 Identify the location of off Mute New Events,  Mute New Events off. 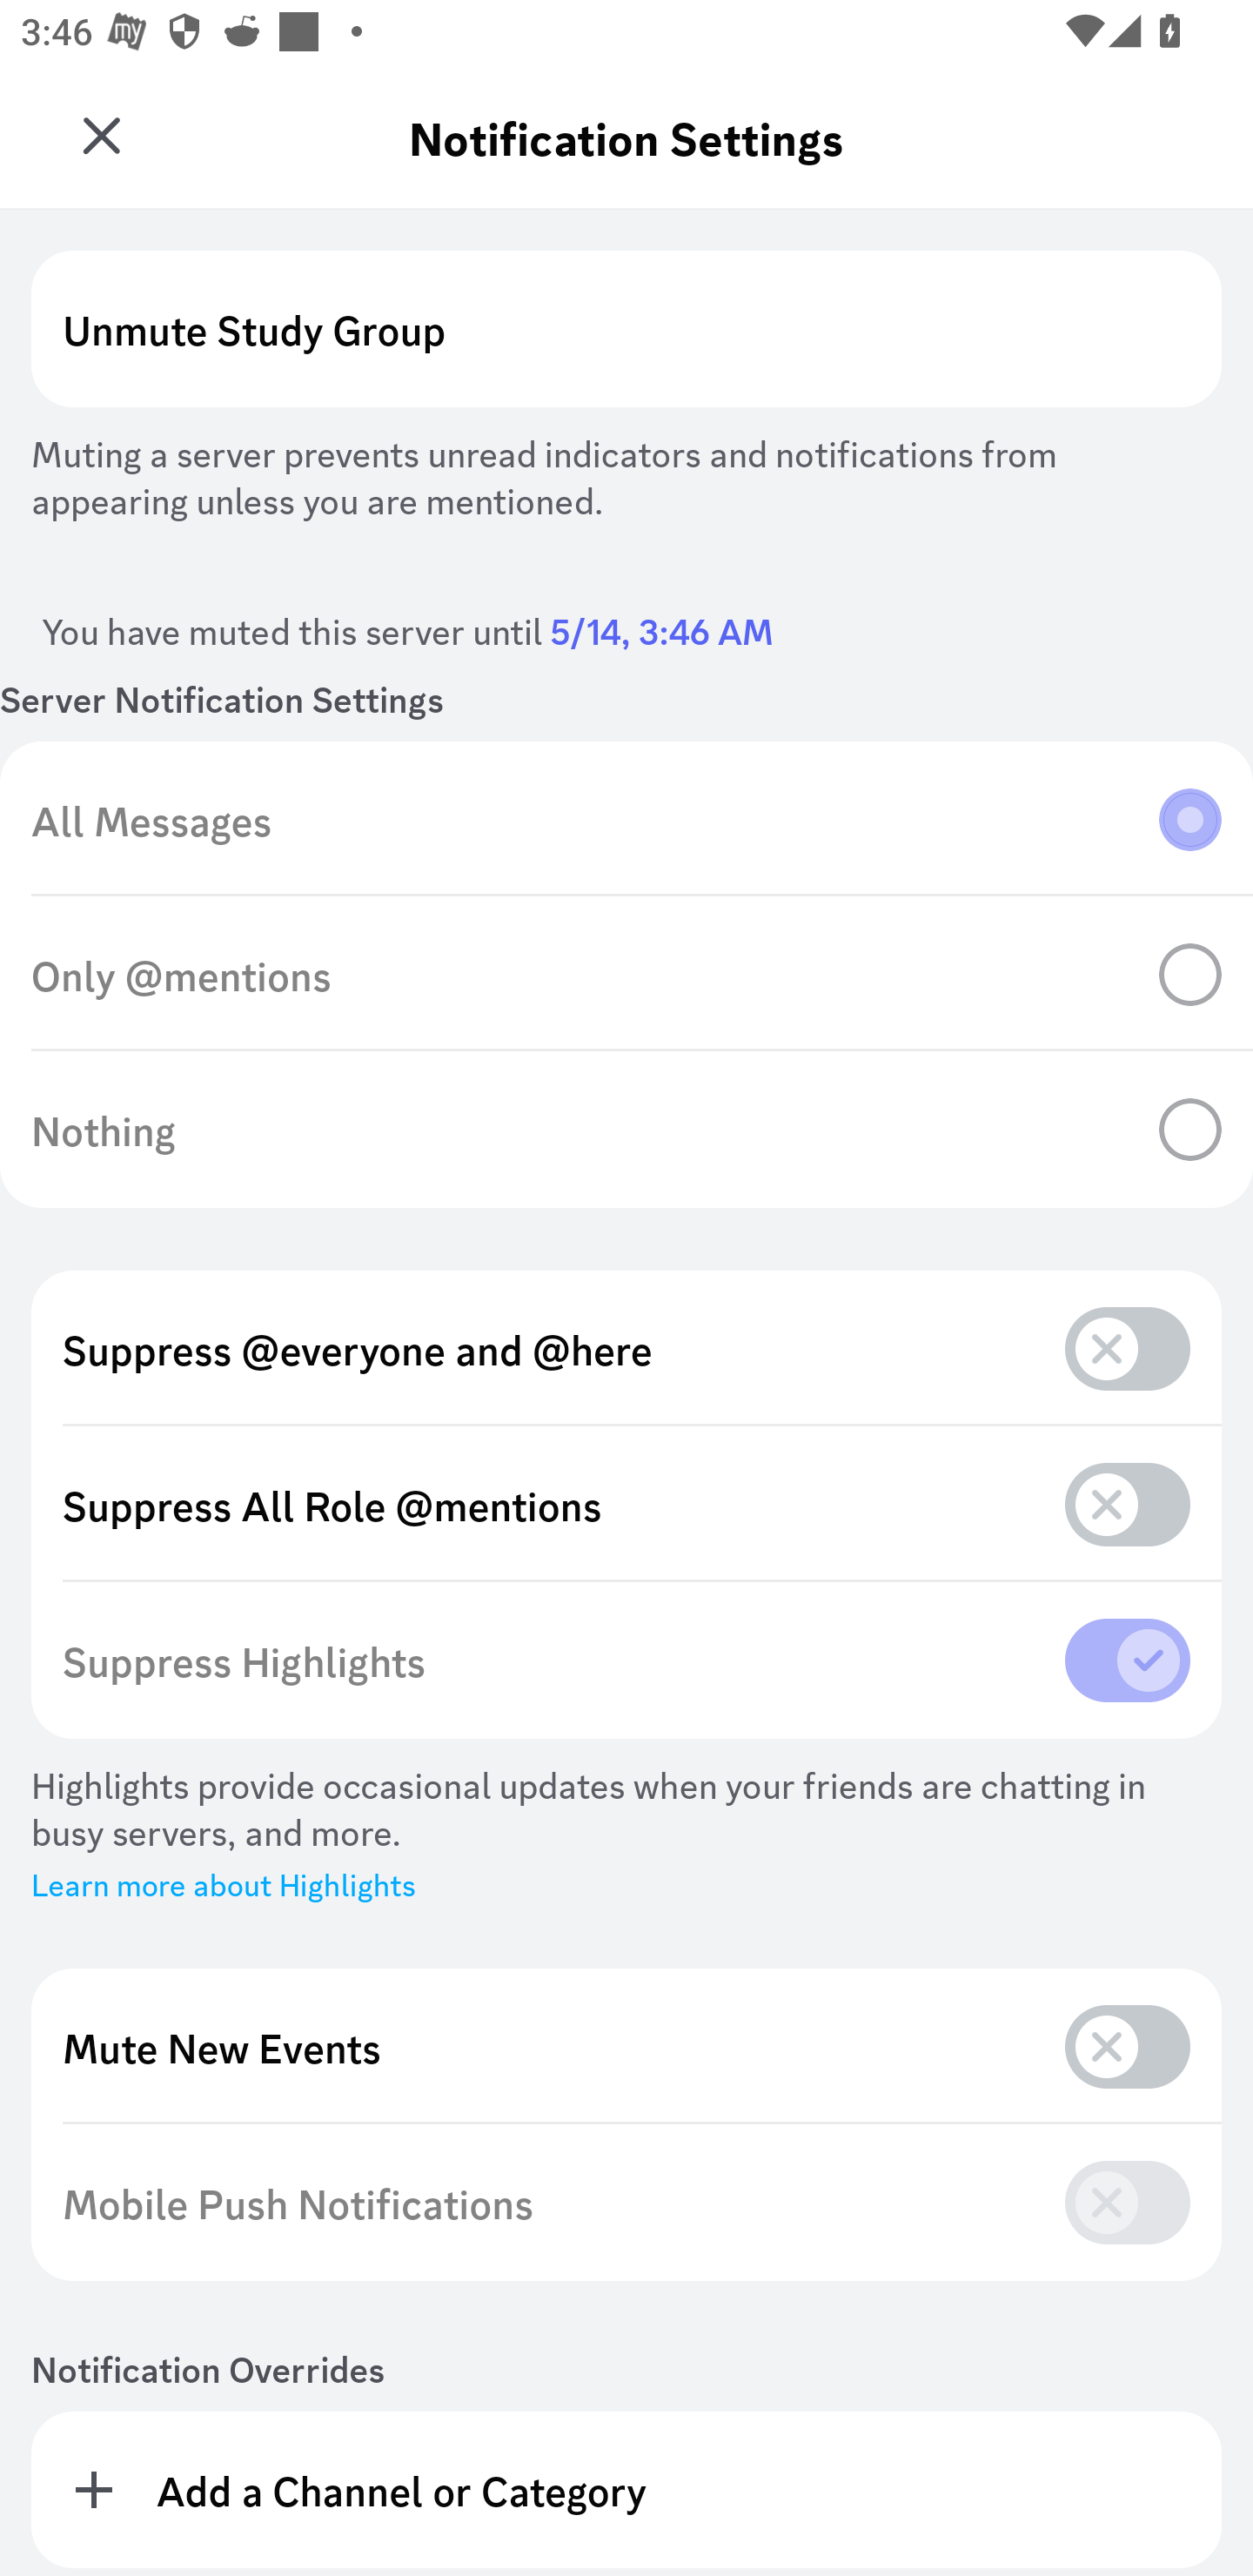
(626, 2047).